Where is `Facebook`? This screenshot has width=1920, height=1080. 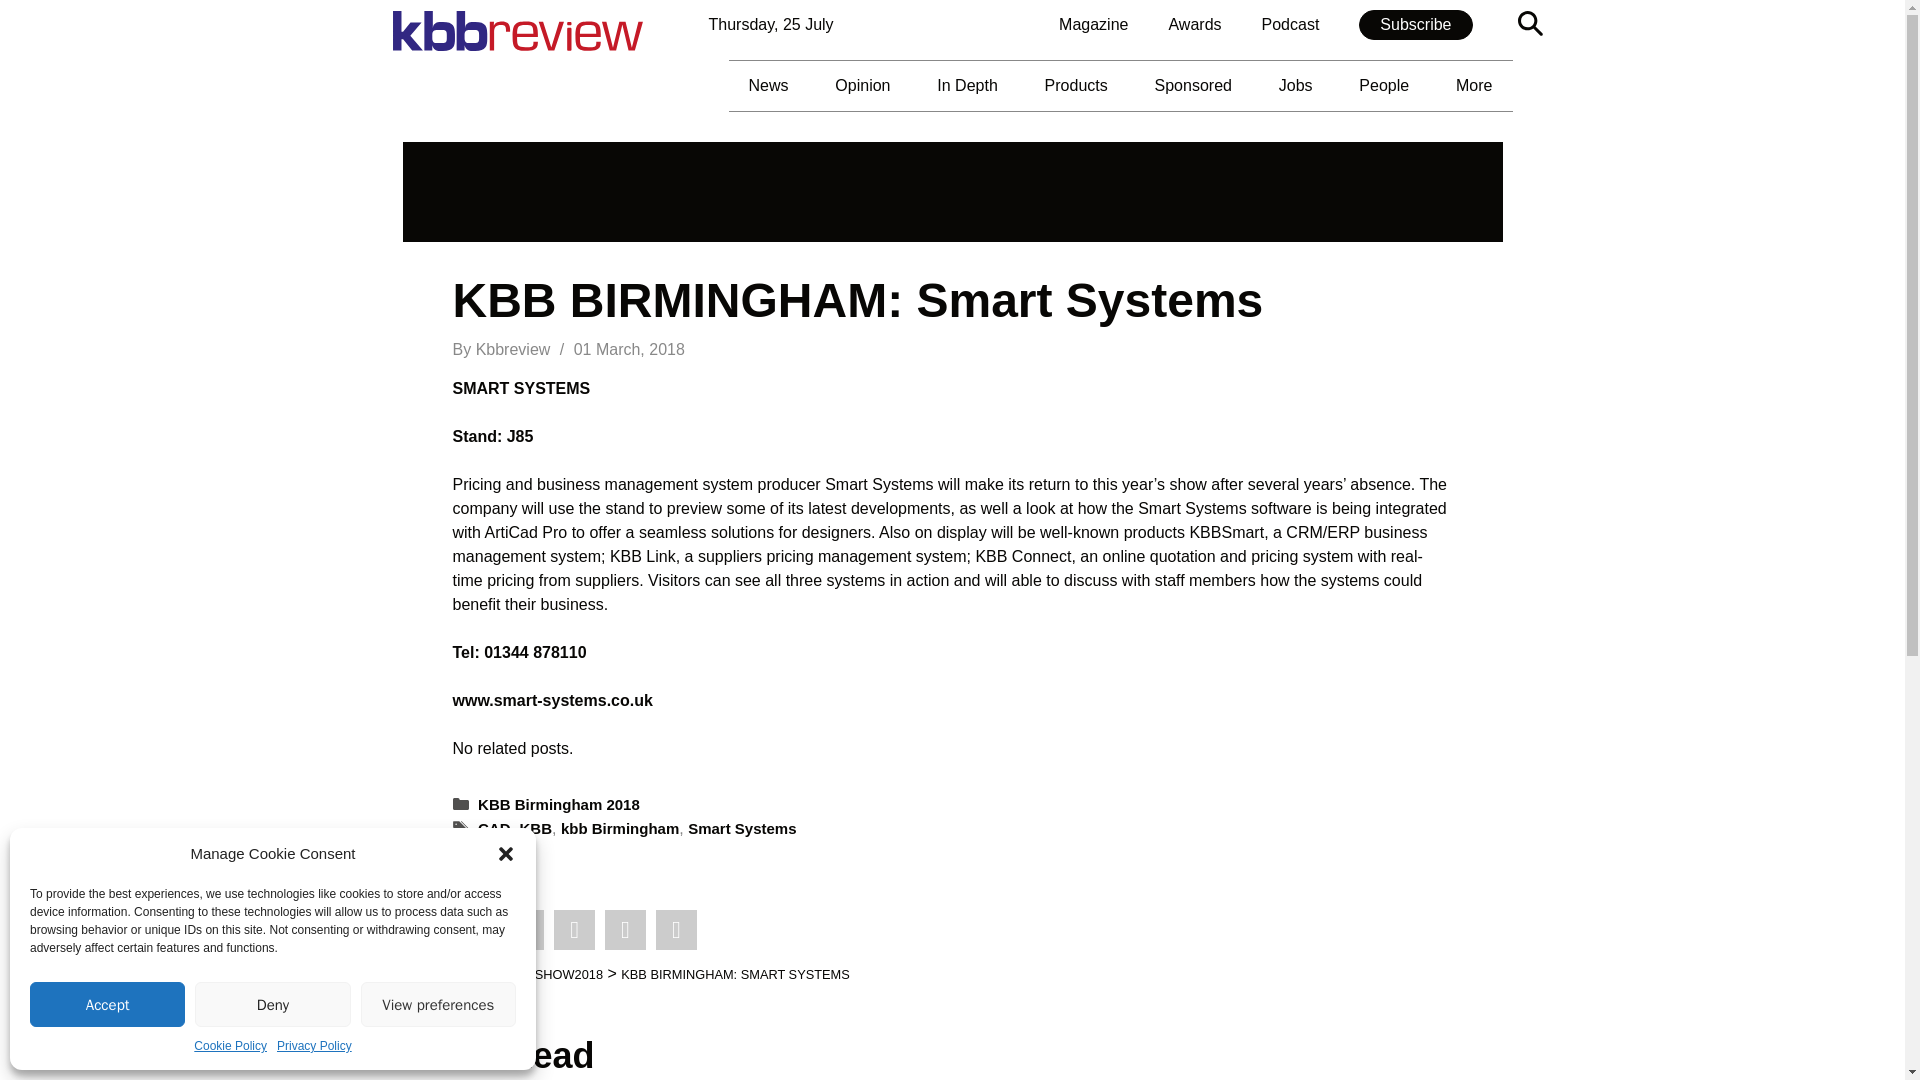 Facebook is located at coordinates (523, 930).